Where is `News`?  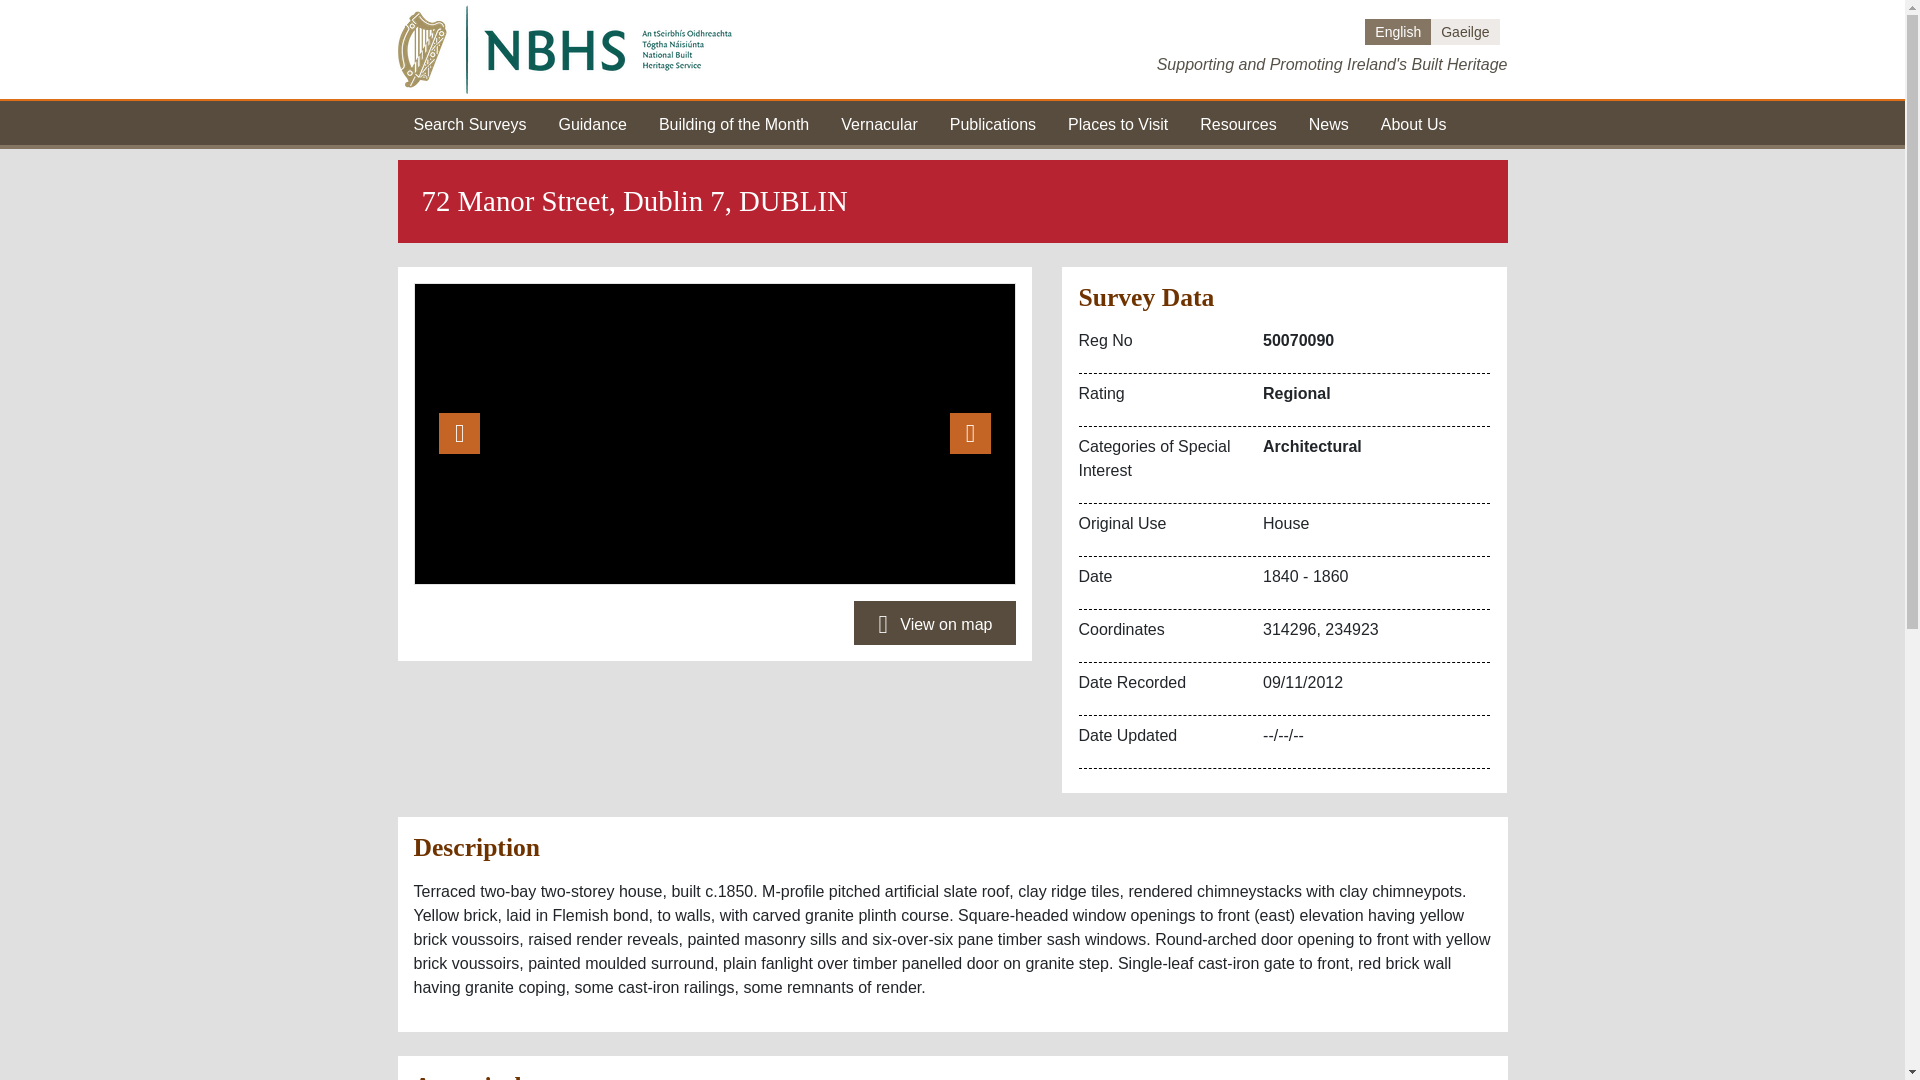
News is located at coordinates (1329, 122).